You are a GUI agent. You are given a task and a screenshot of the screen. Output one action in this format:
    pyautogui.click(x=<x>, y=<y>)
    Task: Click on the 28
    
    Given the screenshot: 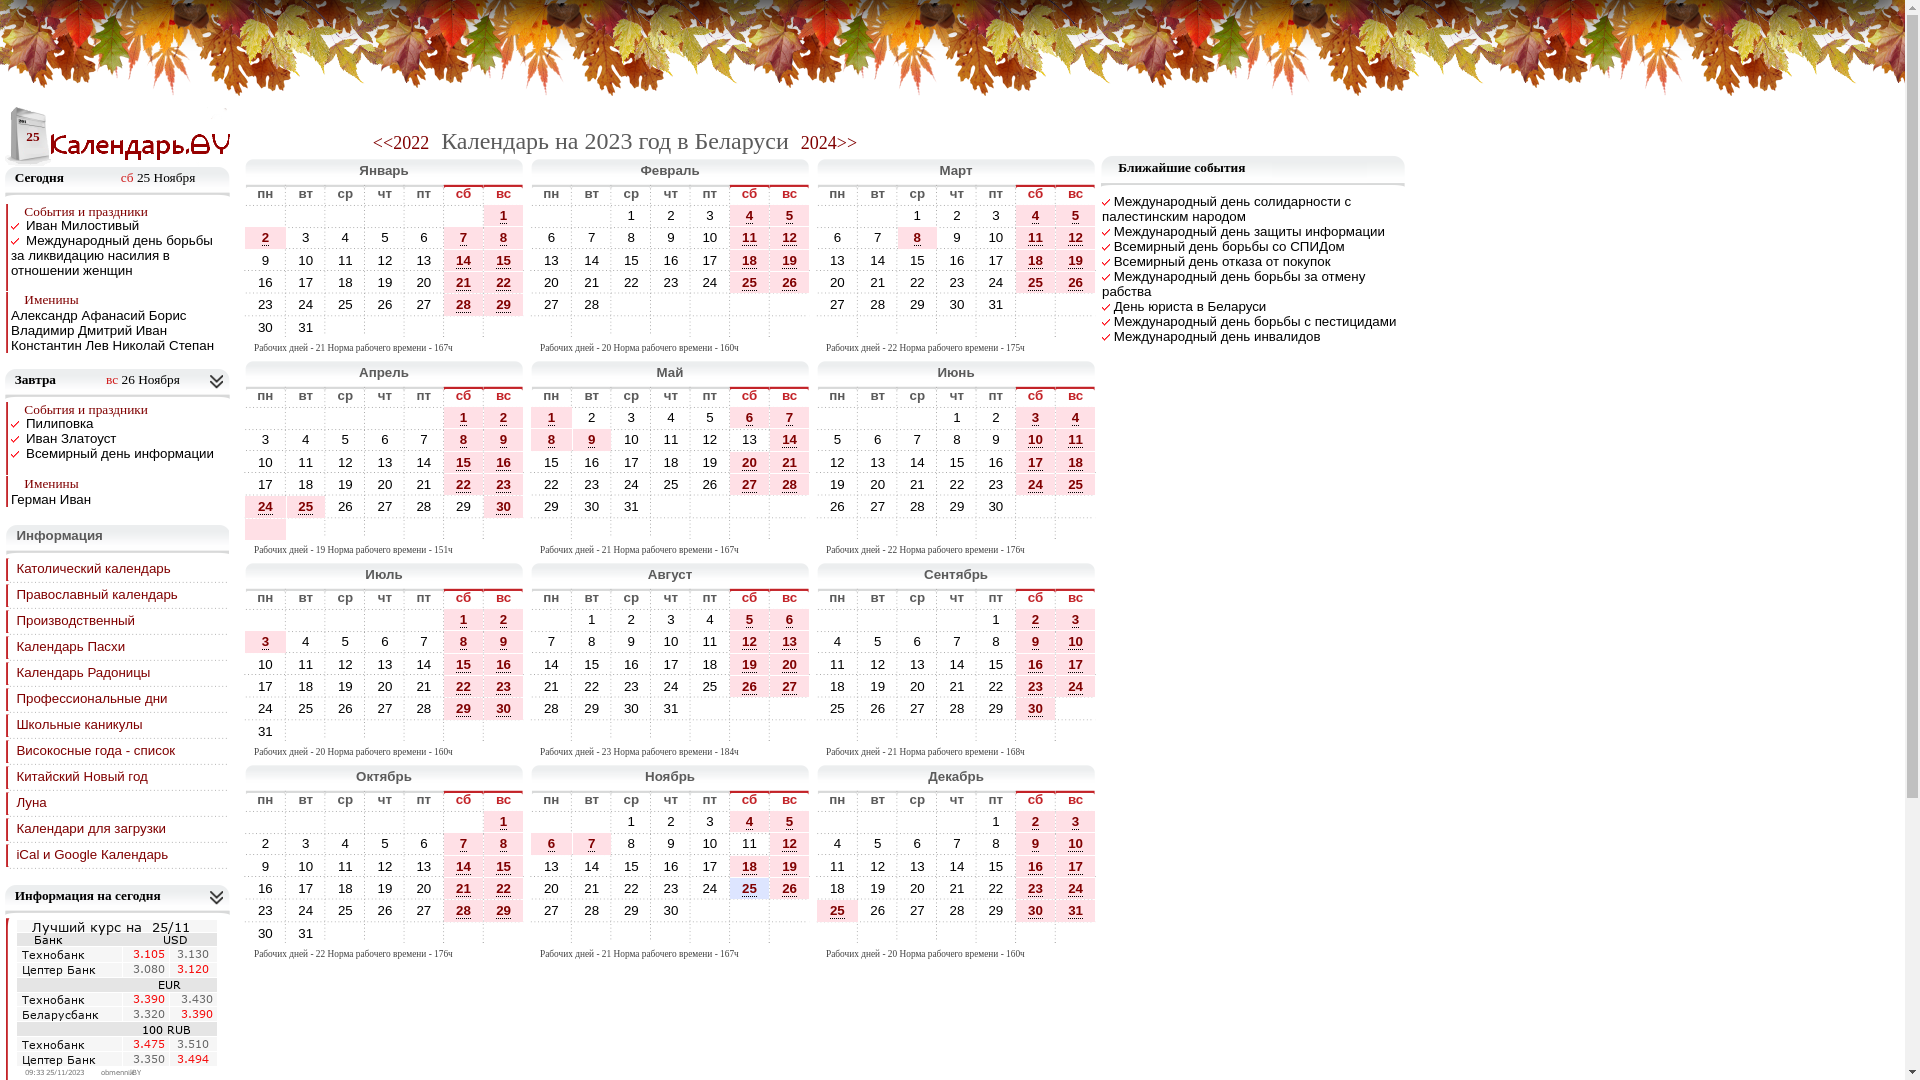 What is the action you would take?
    pyautogui.click(x=464, y=305)
    